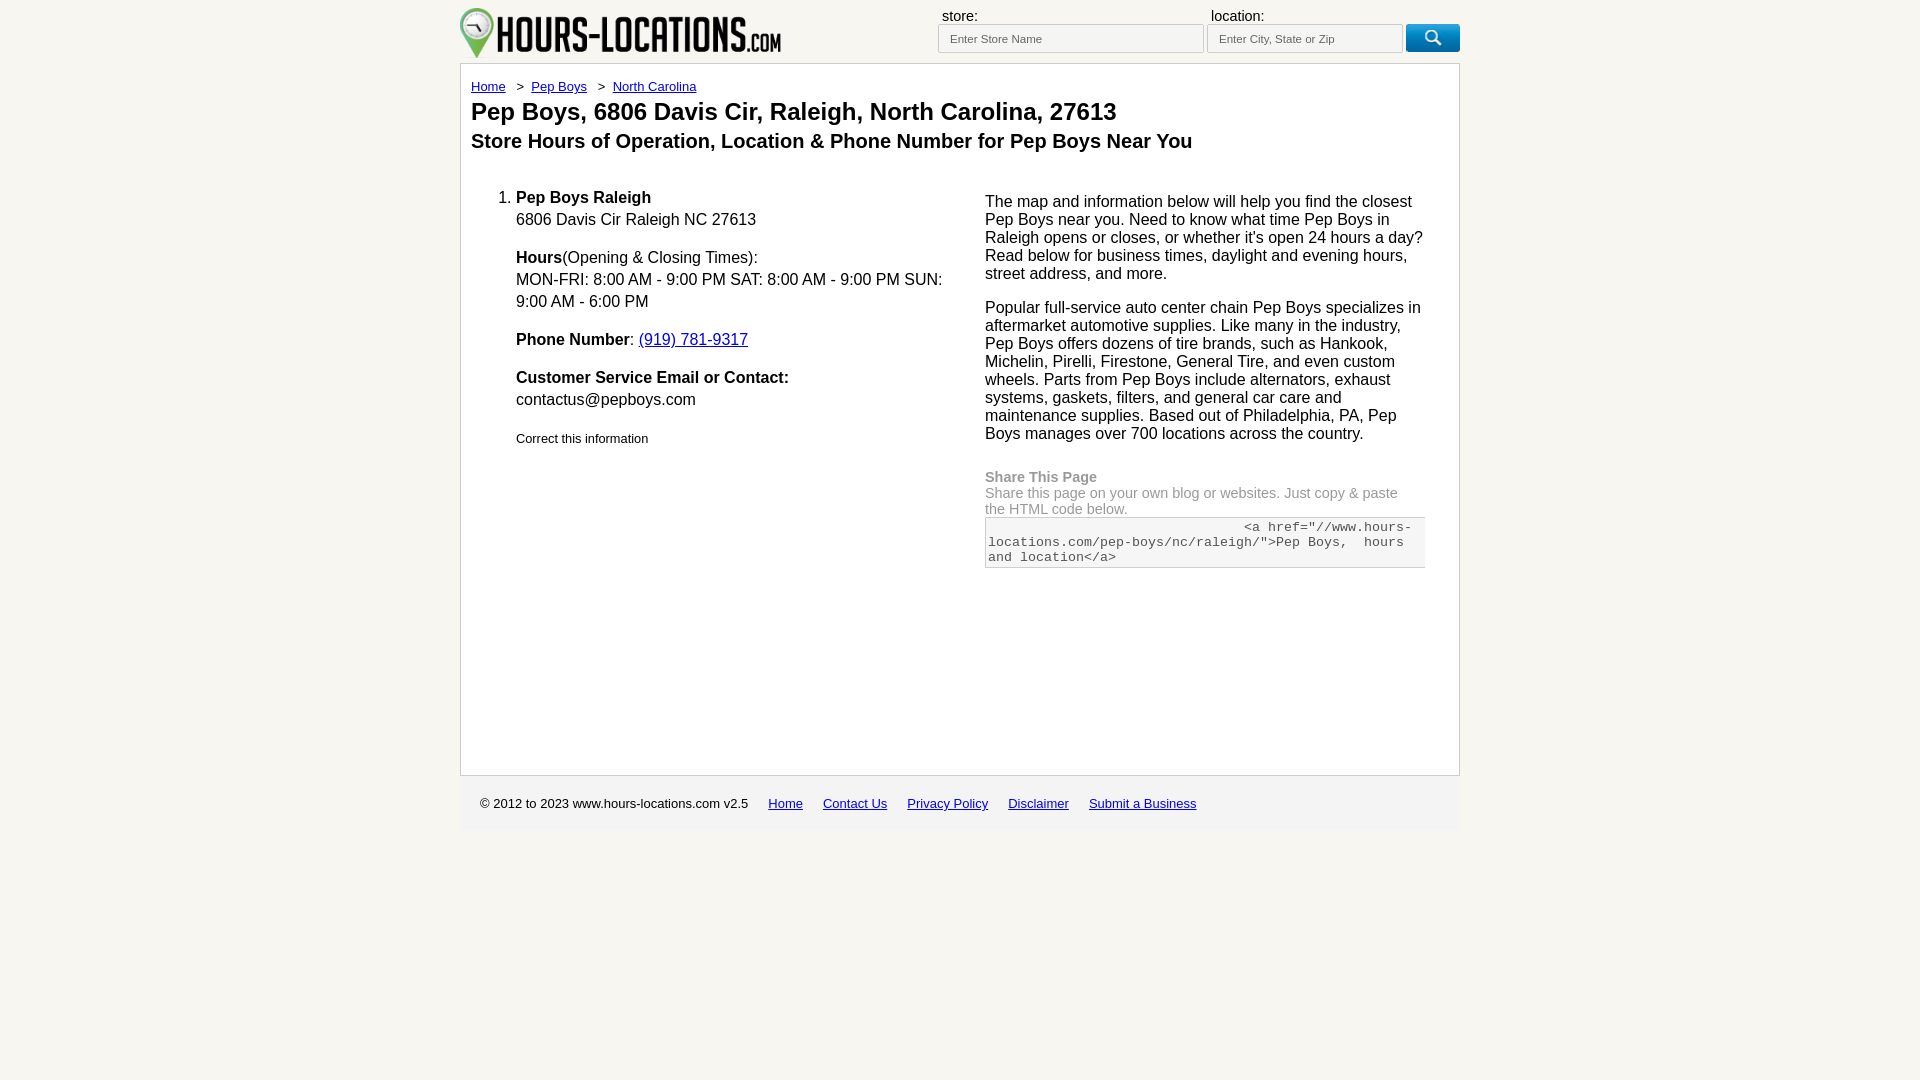 The image size is (1920, 1080). I want to click on Privacy Policy, so click(947, 803).